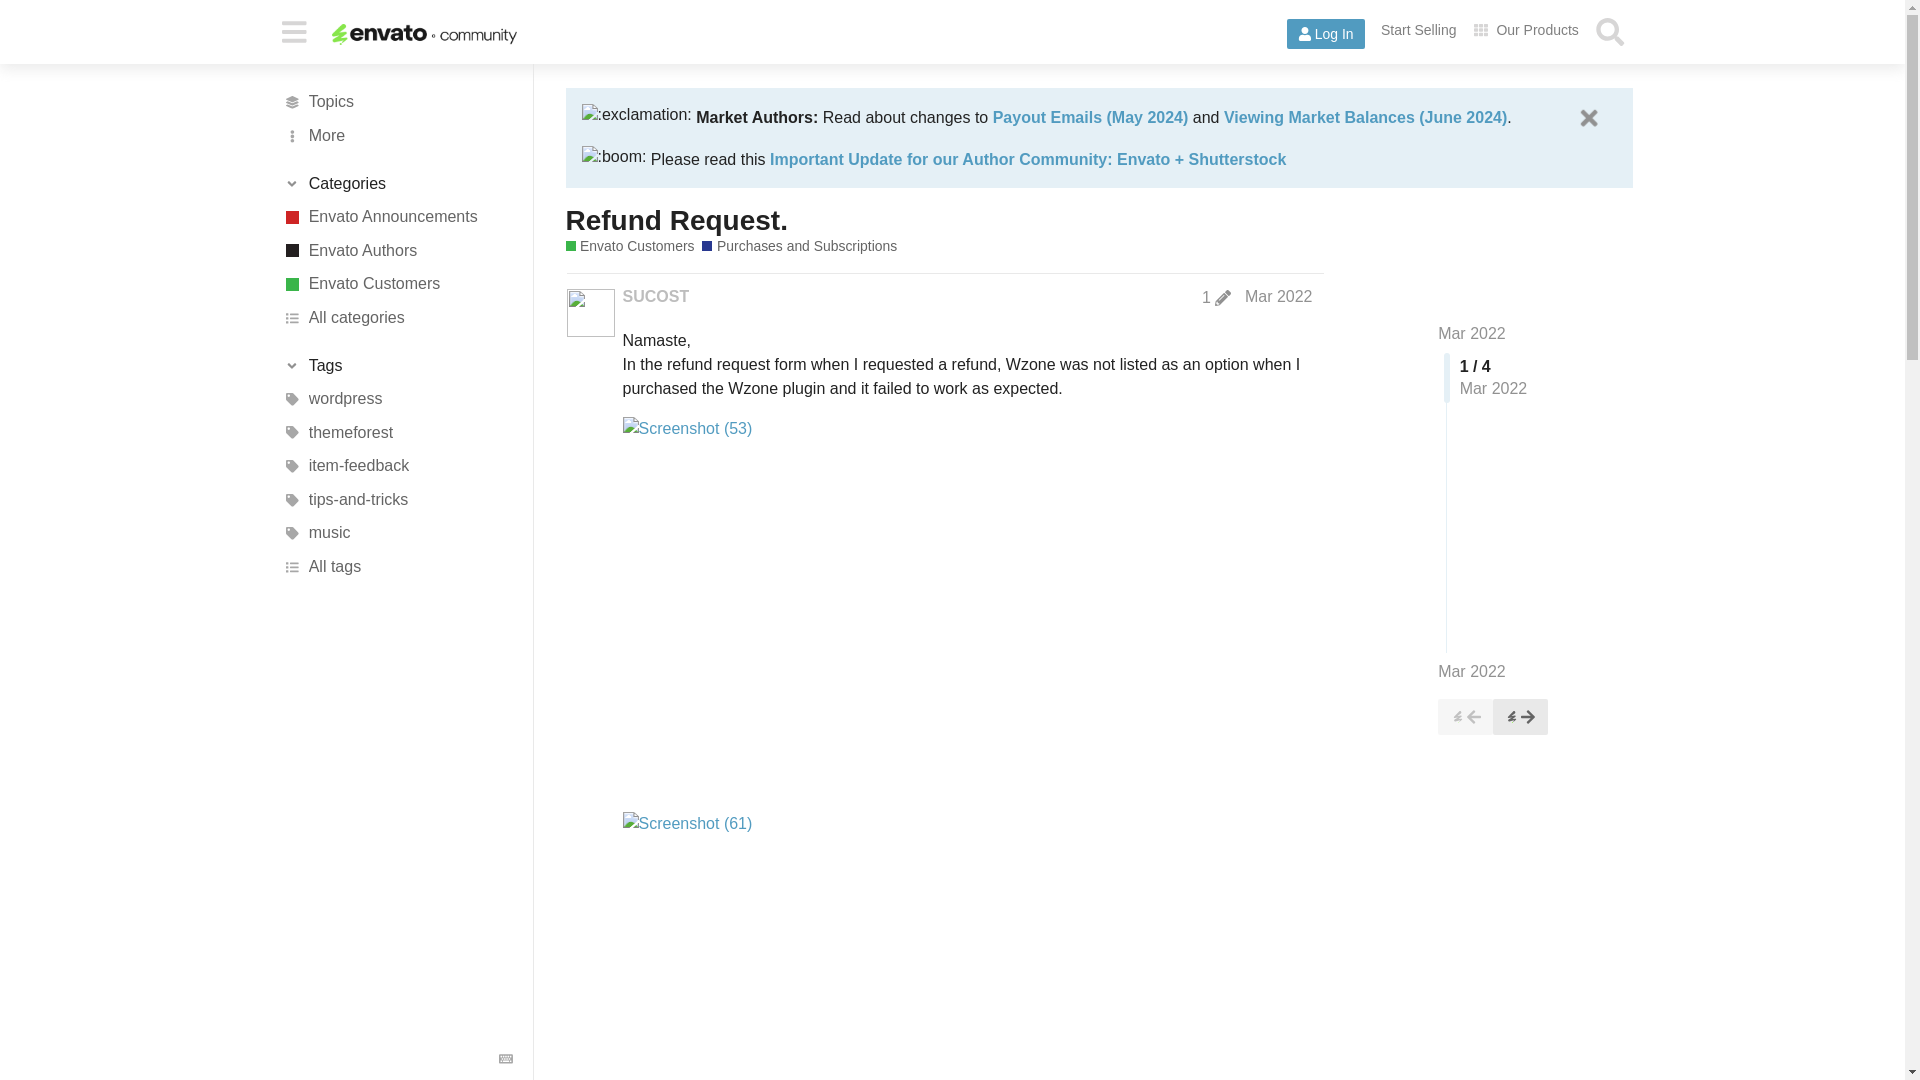 This screenshot has height=1080, width=1920. What do you see at coordinates (397, 102) in the screenshot?
I see `All topics` at bounding box center [397, 102].